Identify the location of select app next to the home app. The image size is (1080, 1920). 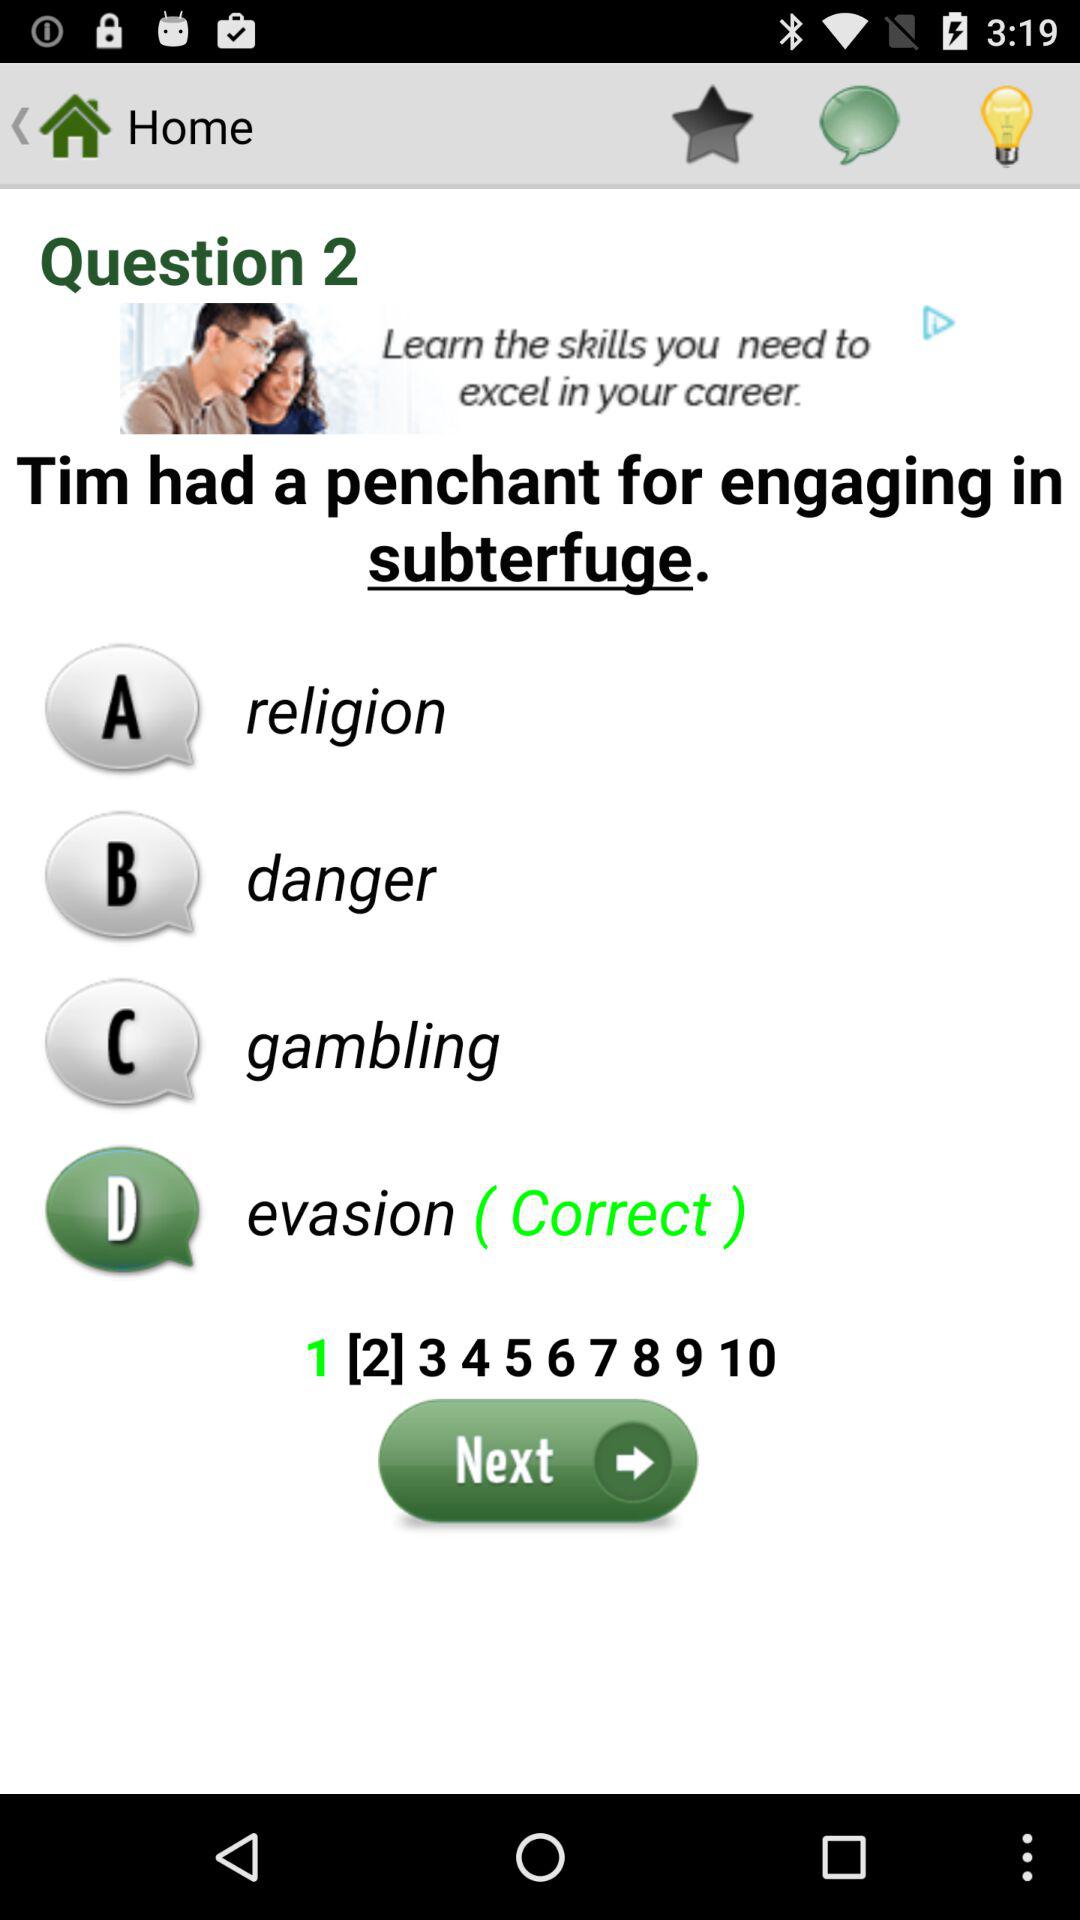
(712, 126).